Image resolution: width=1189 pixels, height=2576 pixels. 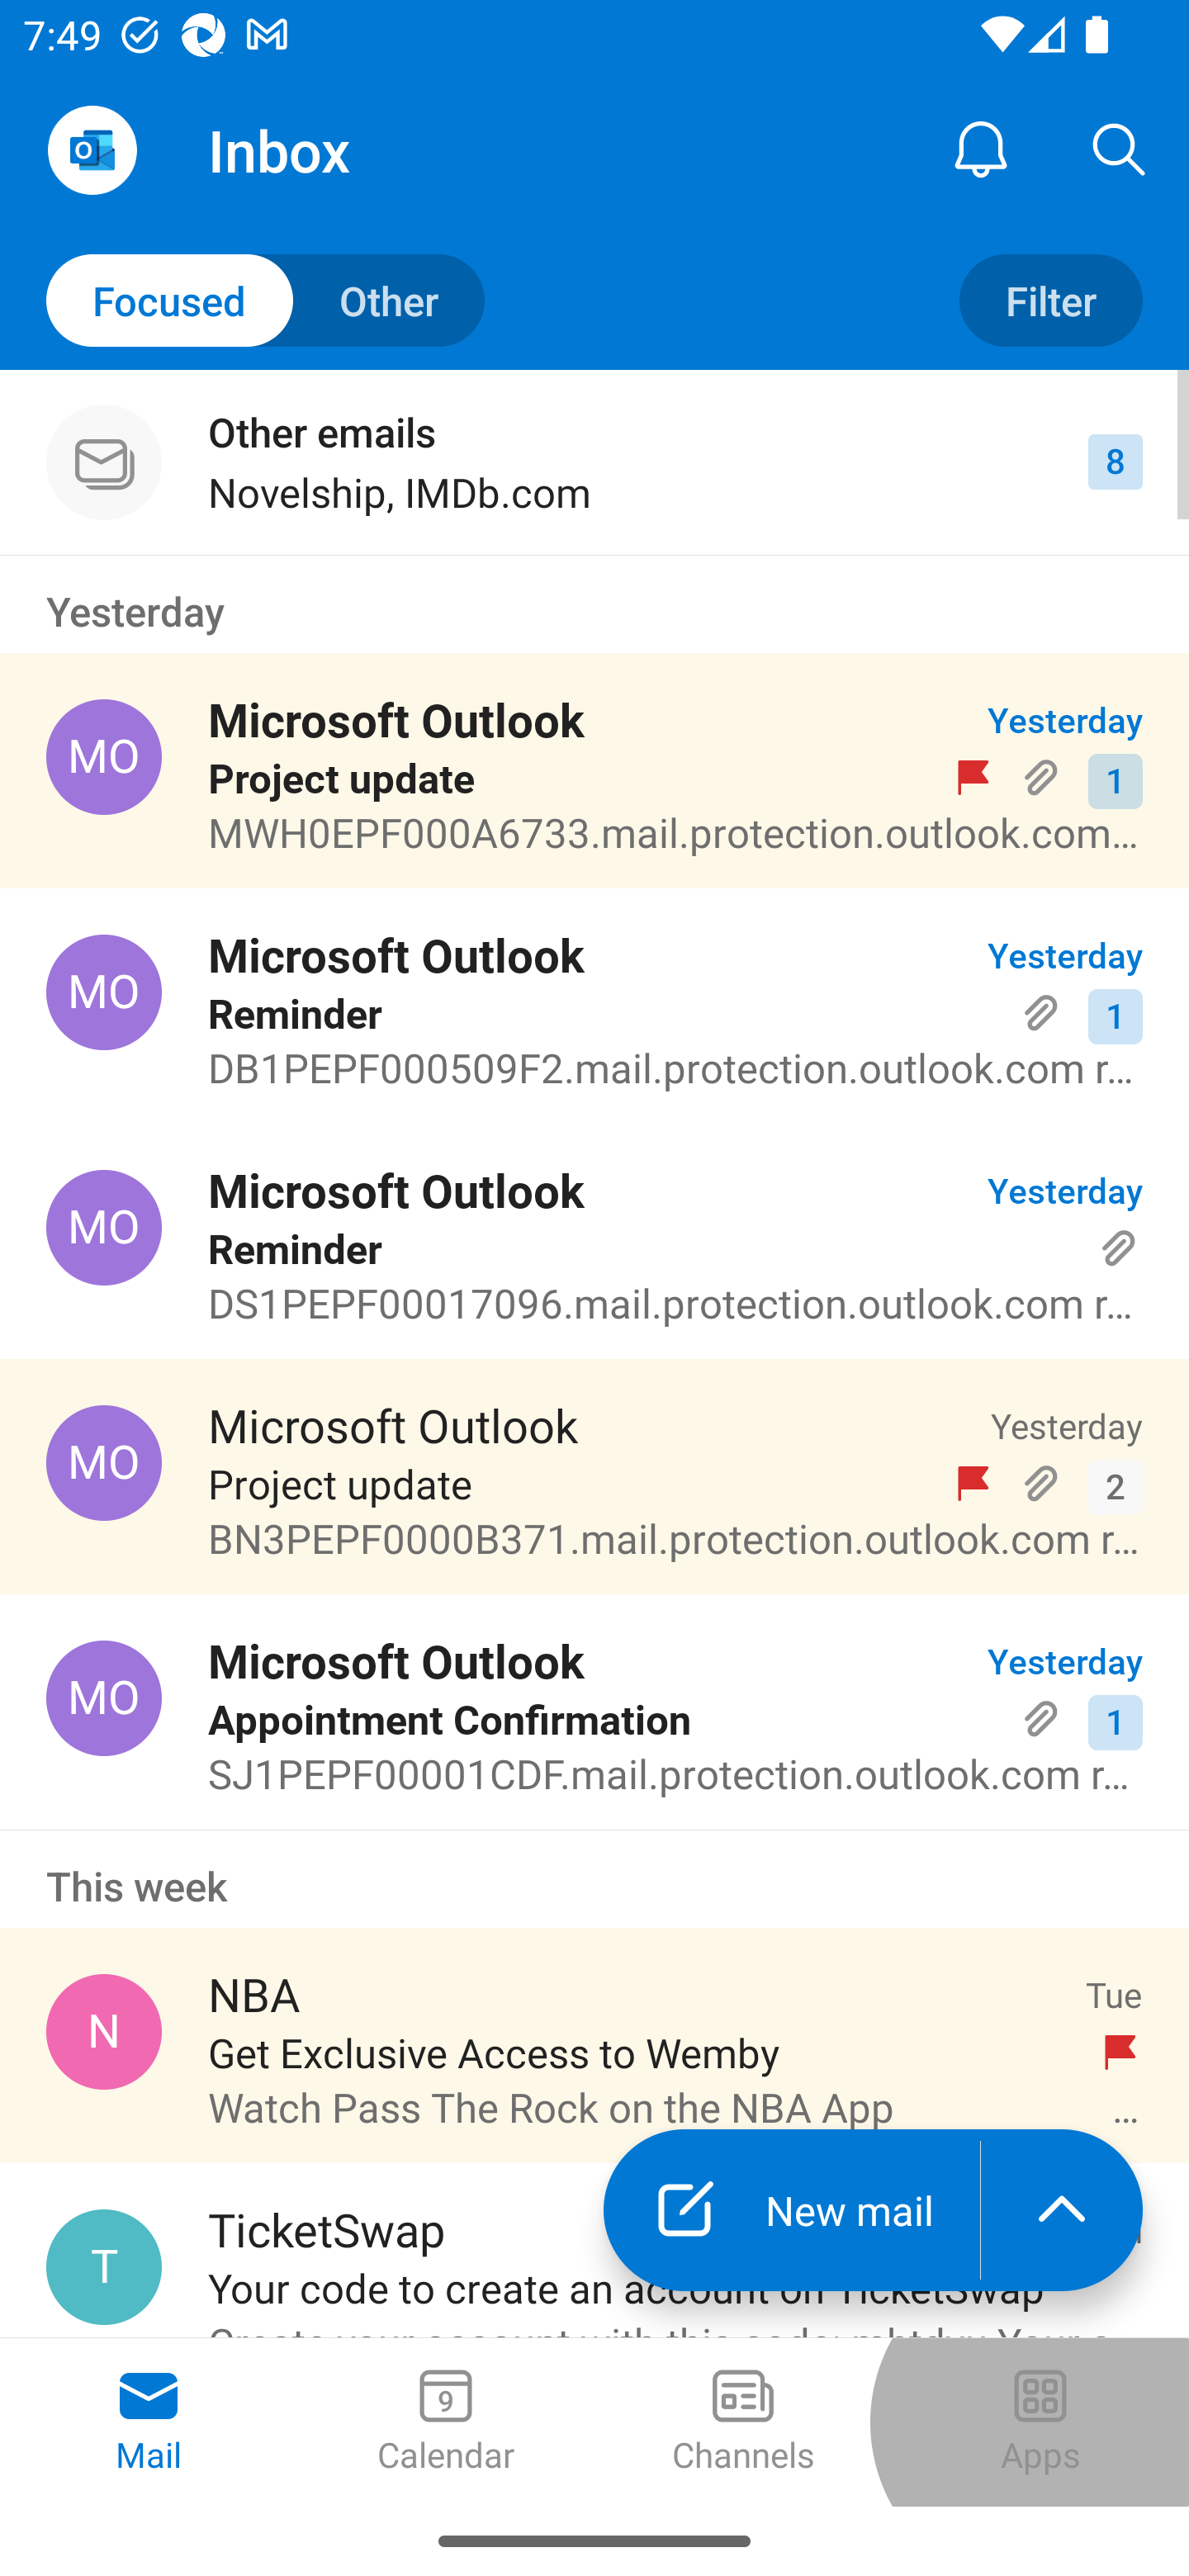 I want to click on Open Navigation Drawer, so click(x=92, y=150).